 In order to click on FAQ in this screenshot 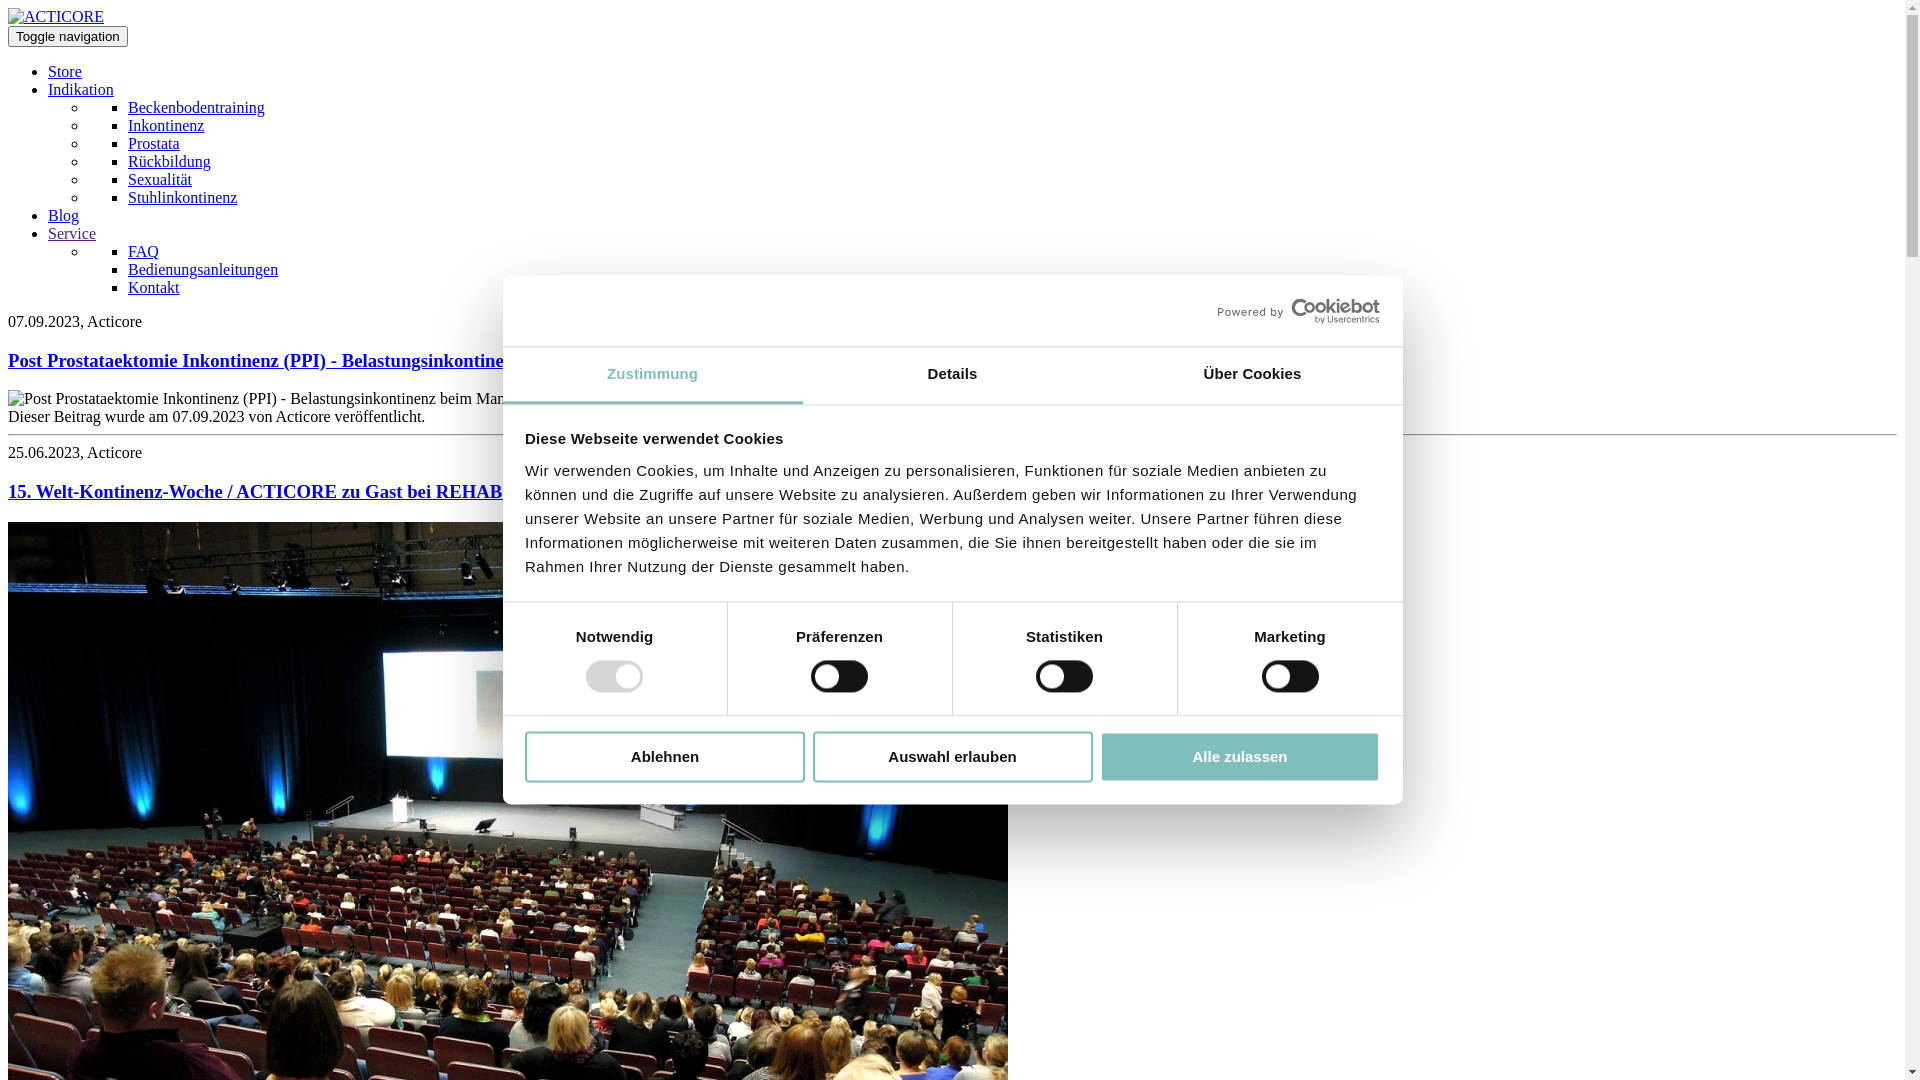, I will do `click(144, 252)`.